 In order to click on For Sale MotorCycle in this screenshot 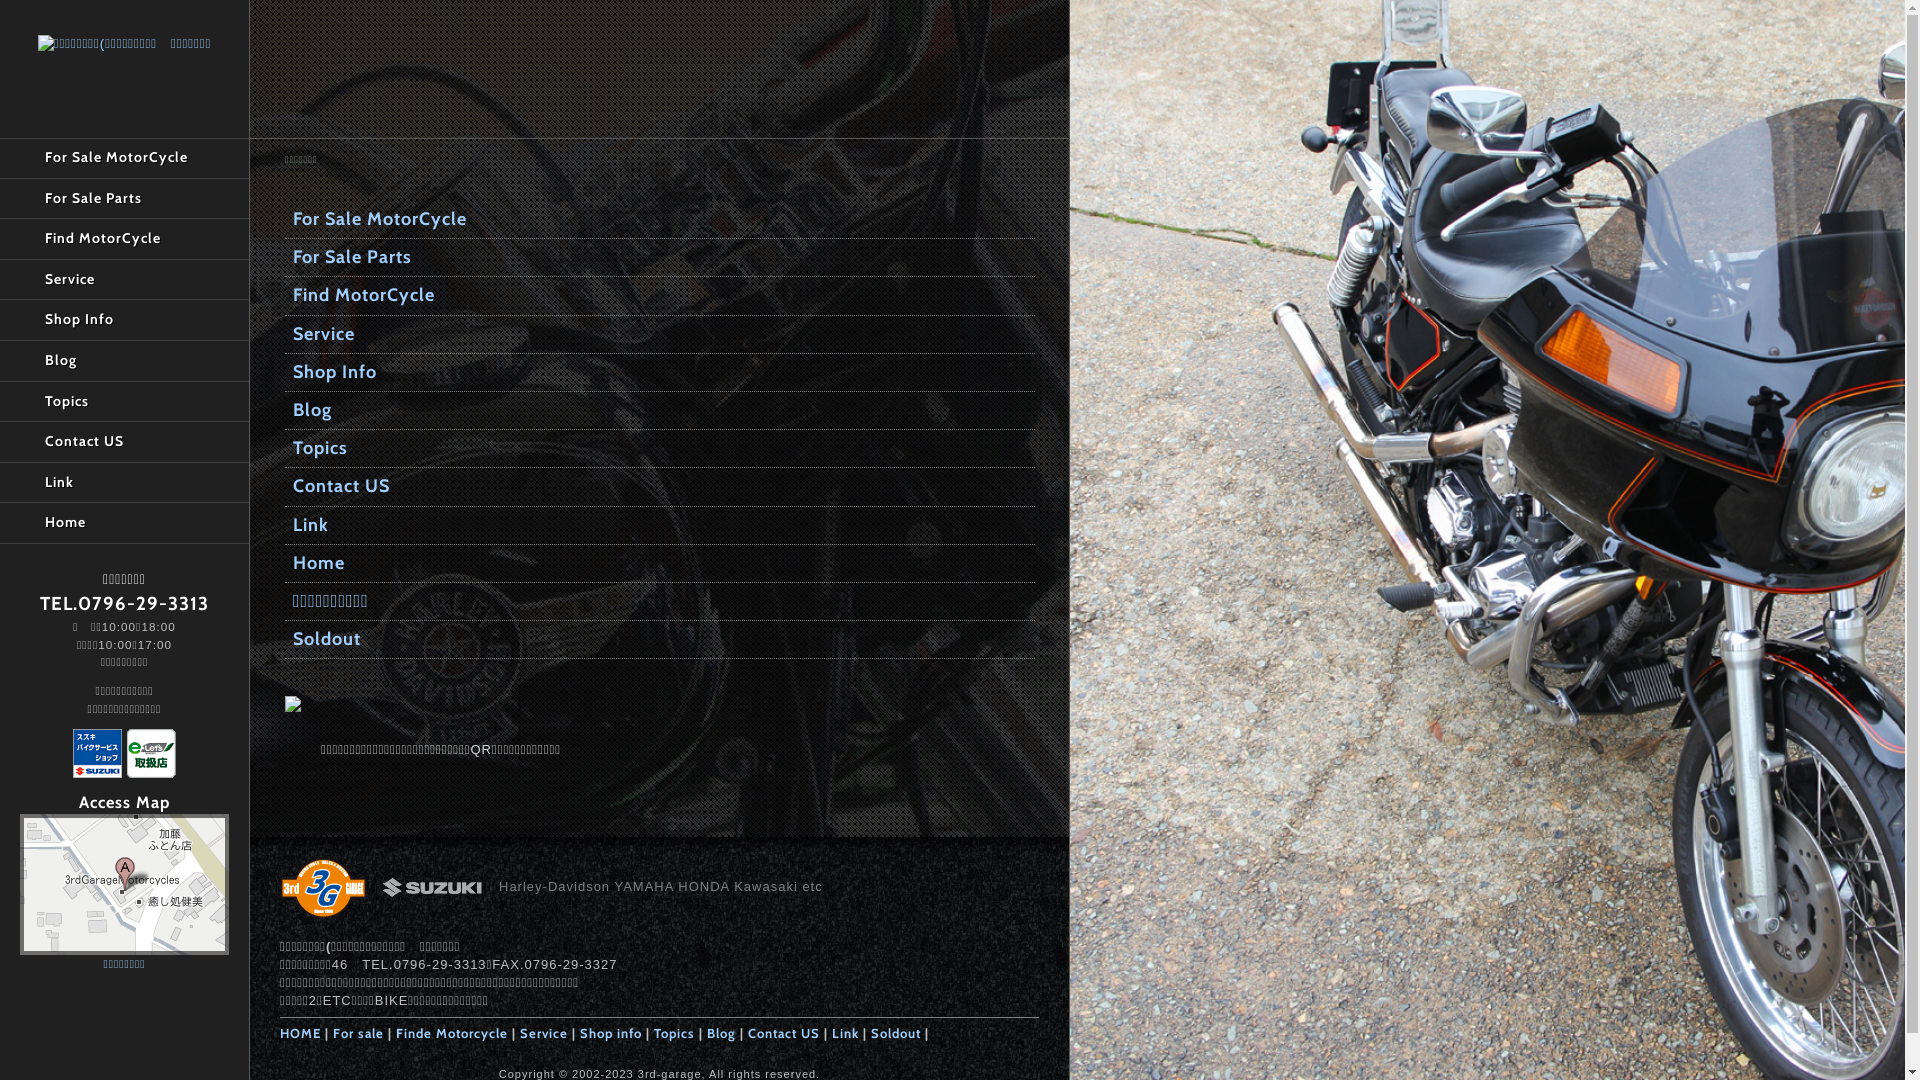, I will do `click(660, 220)`.